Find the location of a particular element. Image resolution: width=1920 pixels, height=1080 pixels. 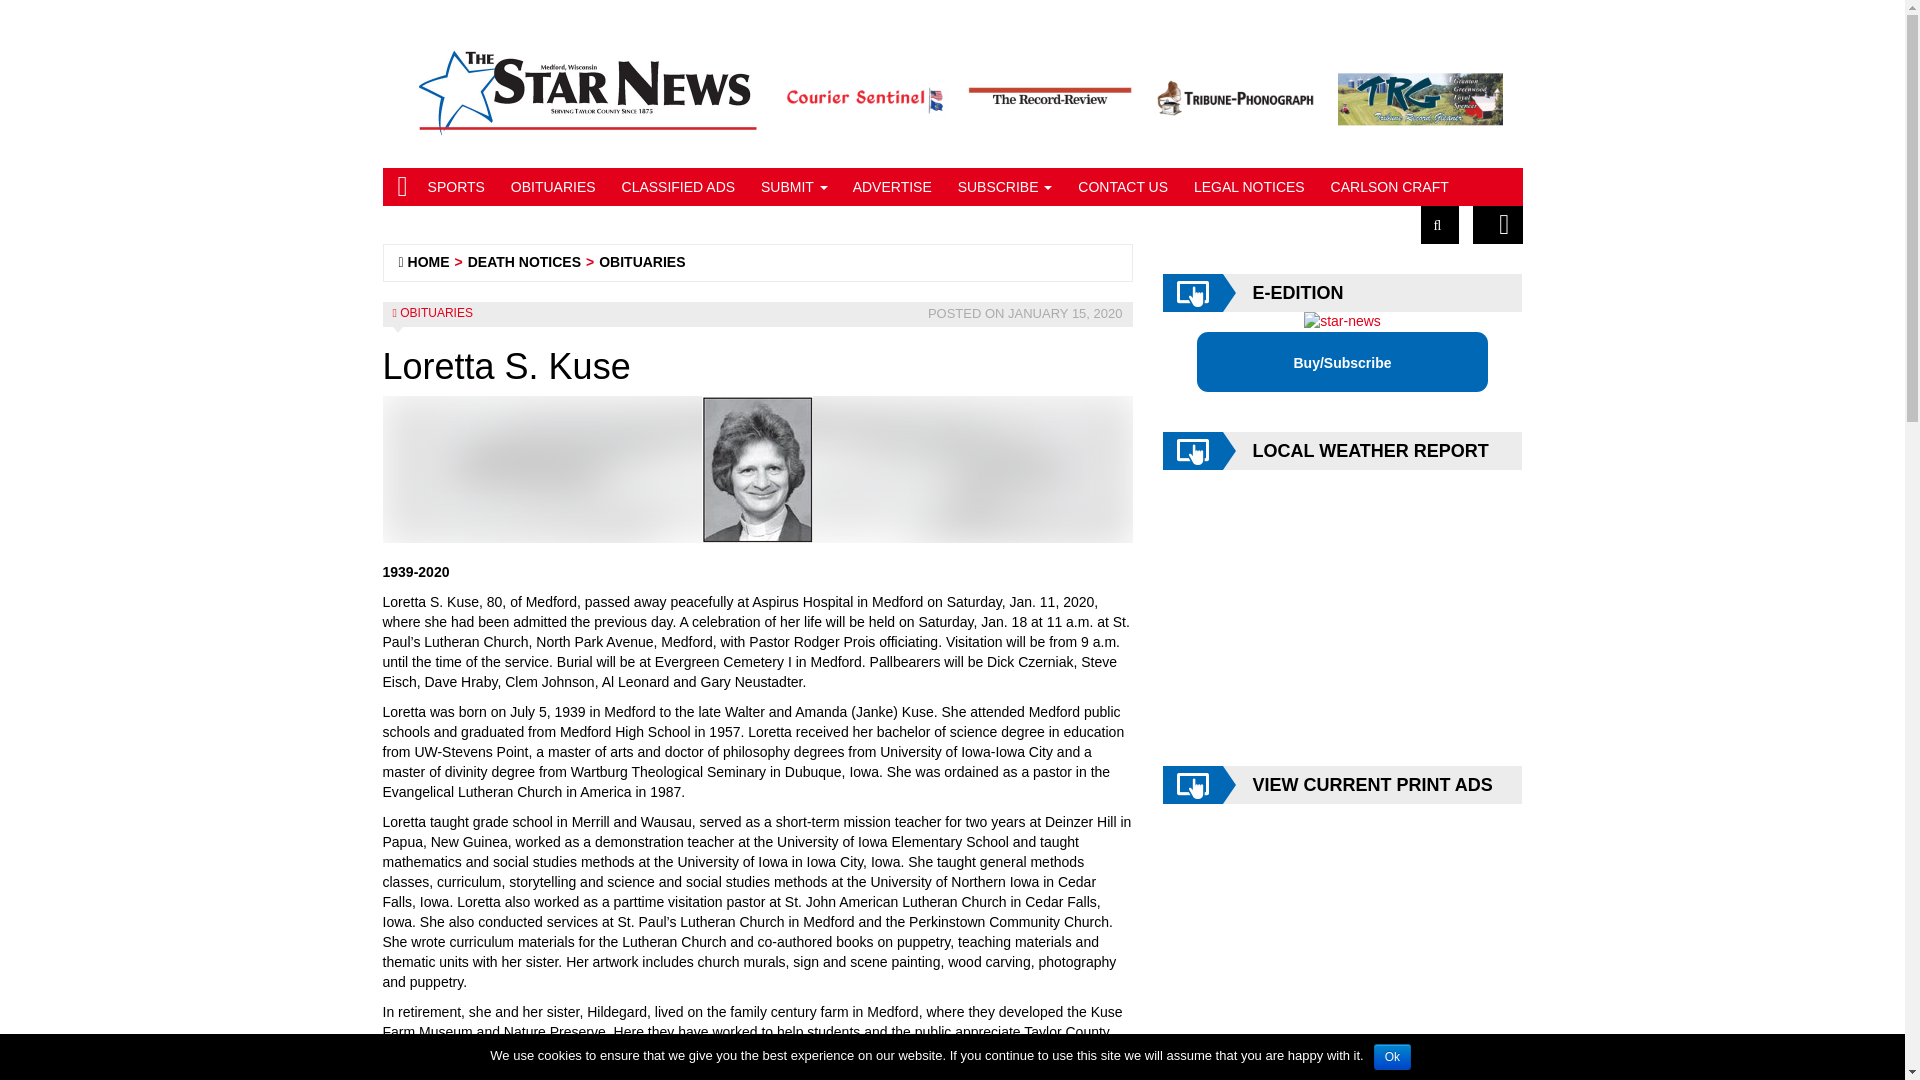

 SPORTS is located at coordinates (454, 187).